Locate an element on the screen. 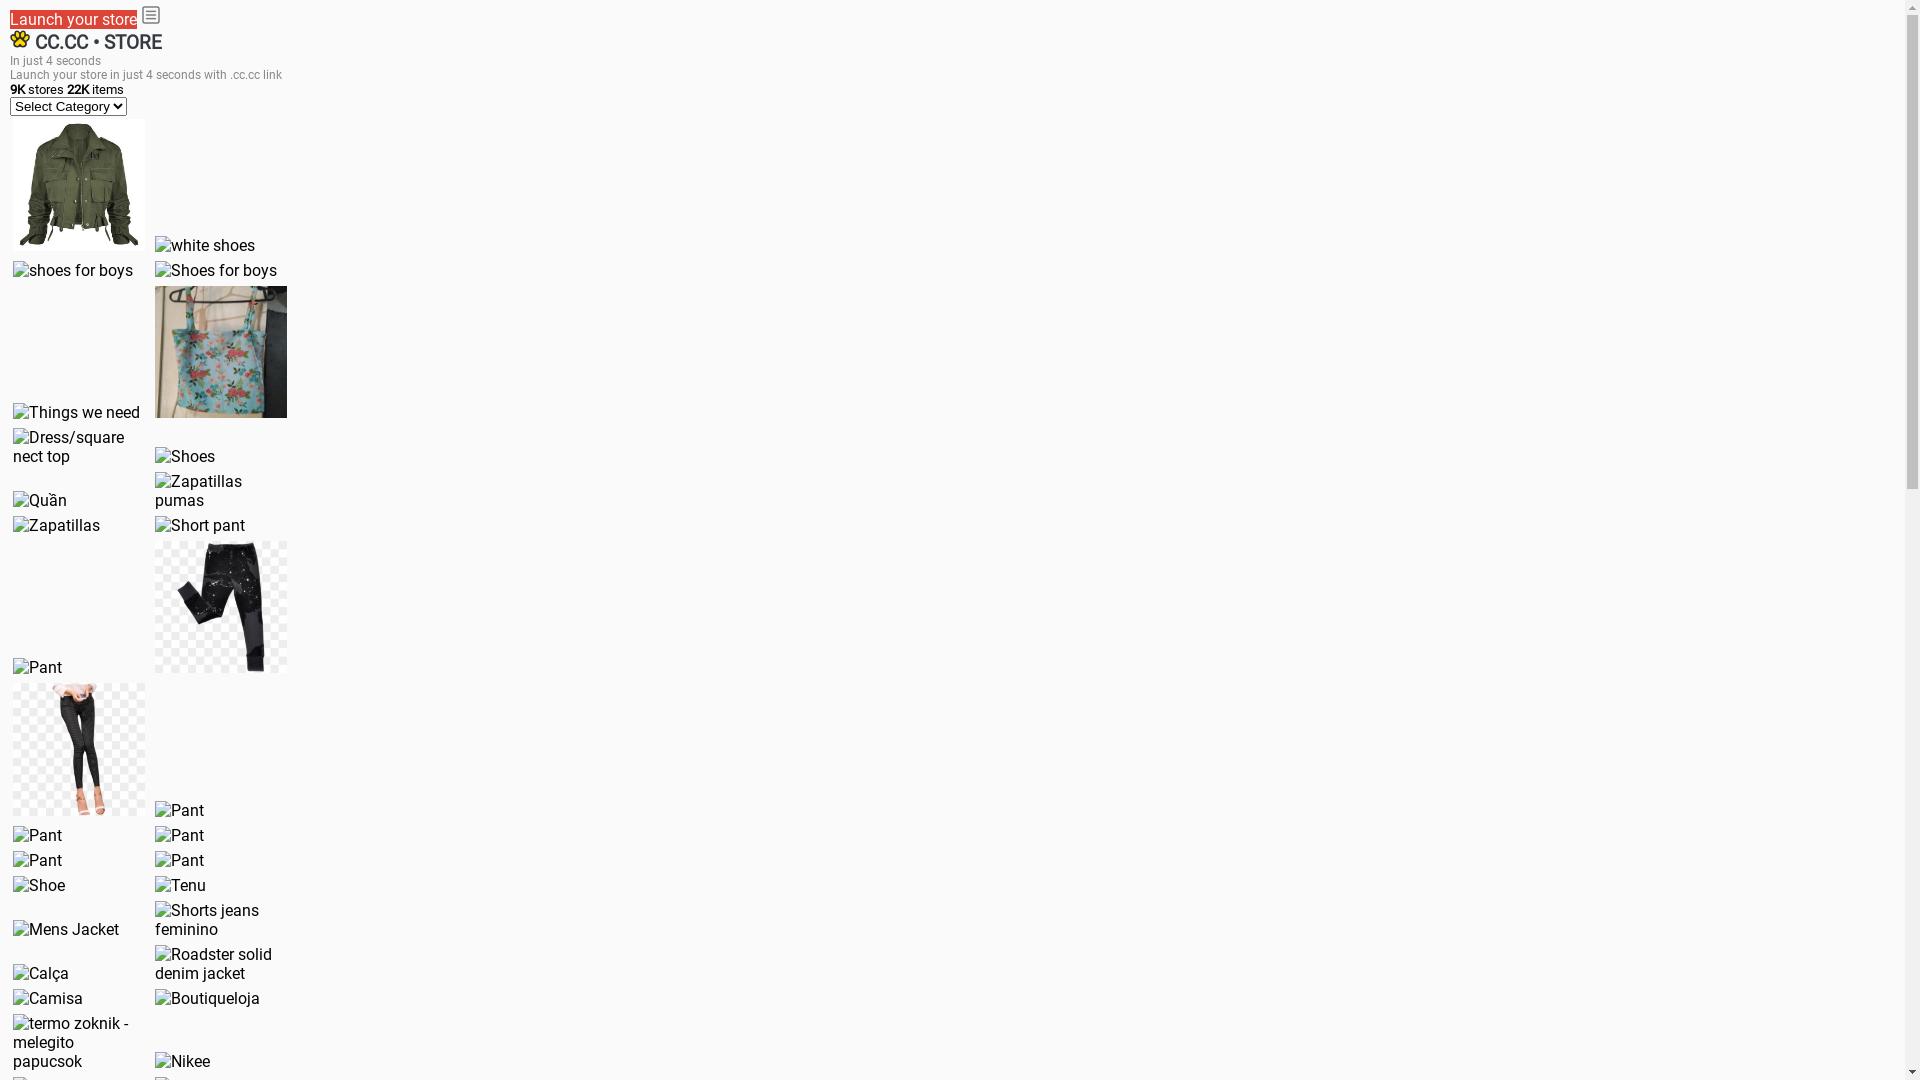 The image size is (1920, 1080). Tenu is located at coordinates (180, 886).